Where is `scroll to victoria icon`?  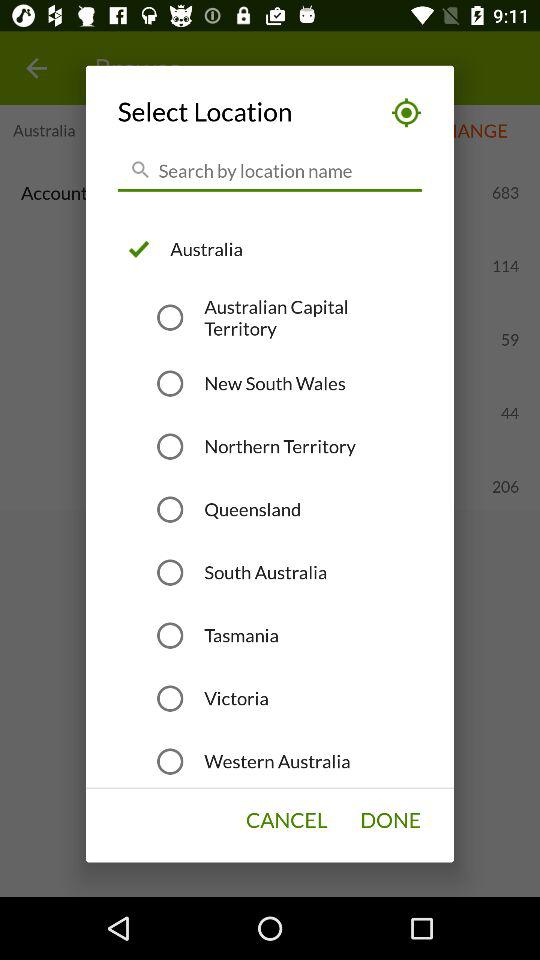 scroll to victoria icon is located at coordinates (236, 698).